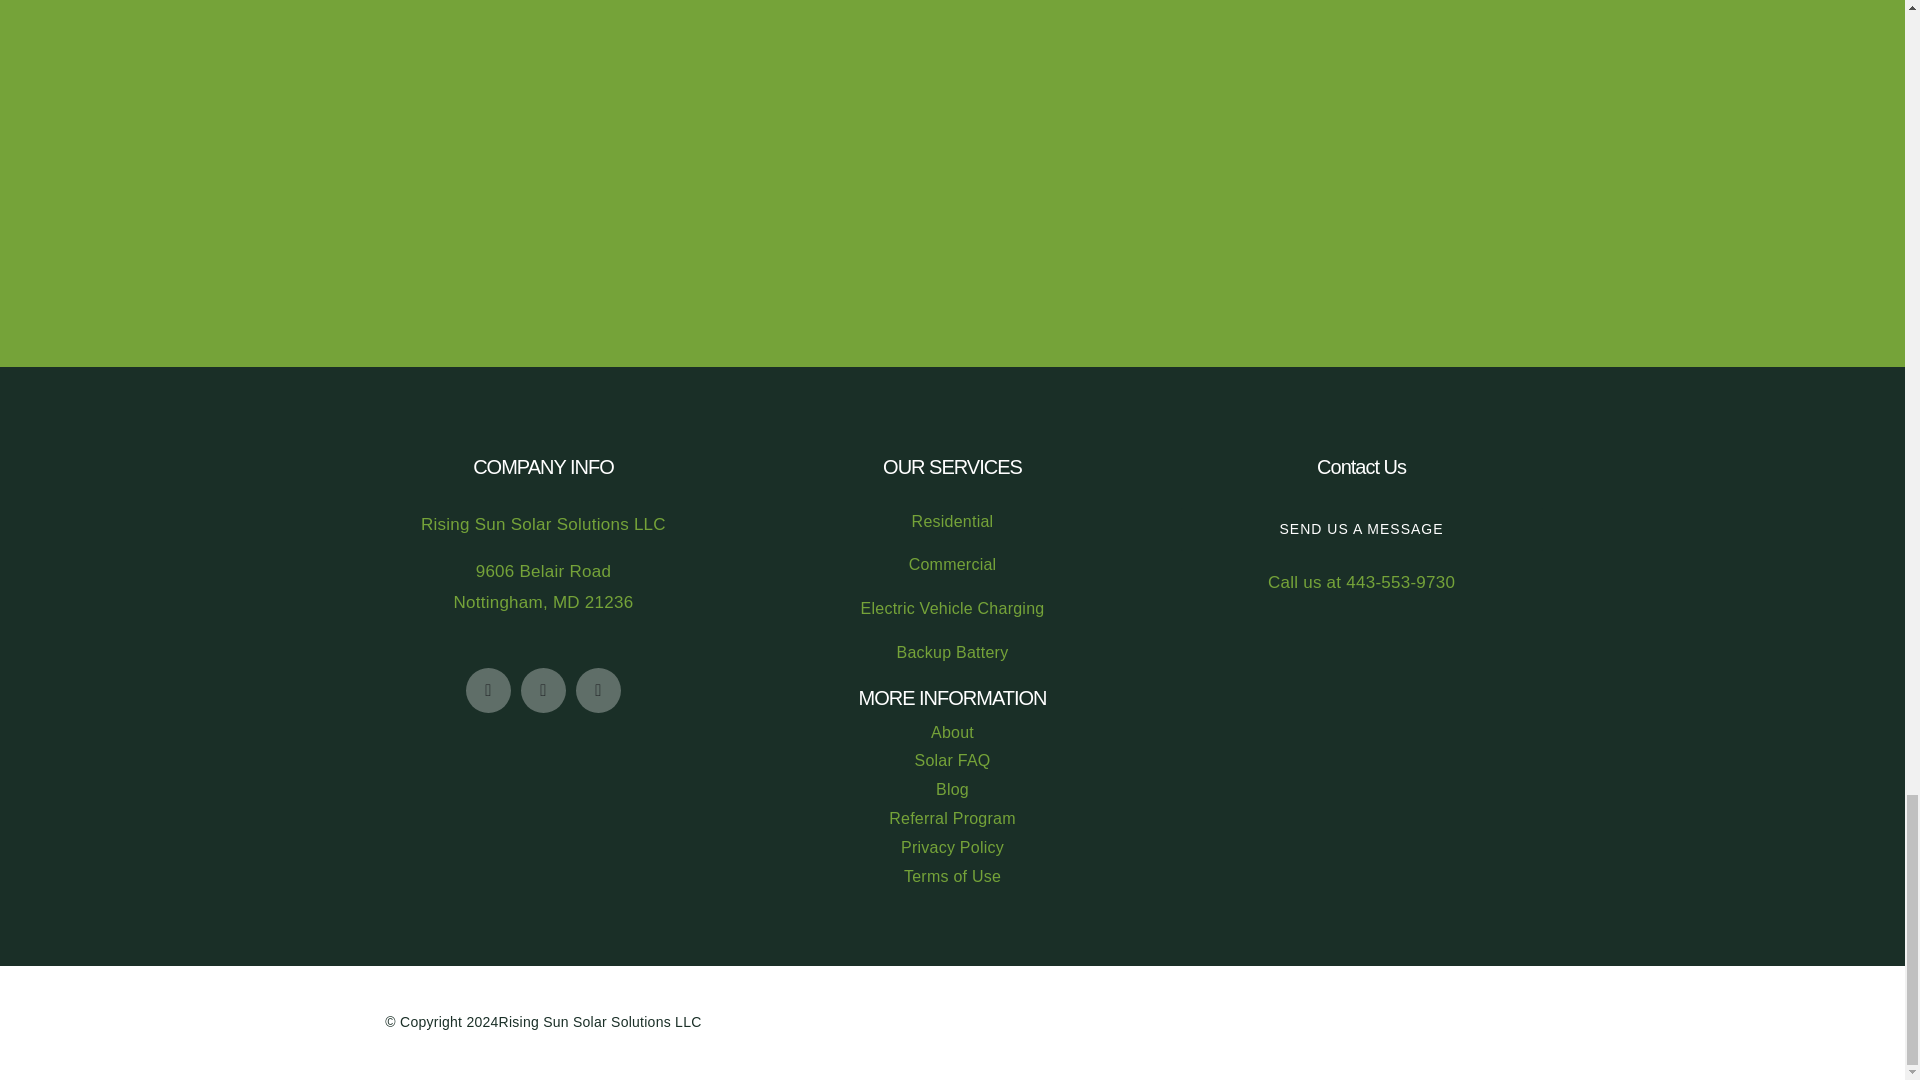 Image resolution: width=1920 pixels, height=1080 pixels. Describe the element at coordinates (488, 690) in the screenshot. I see `Facebook` at that location.